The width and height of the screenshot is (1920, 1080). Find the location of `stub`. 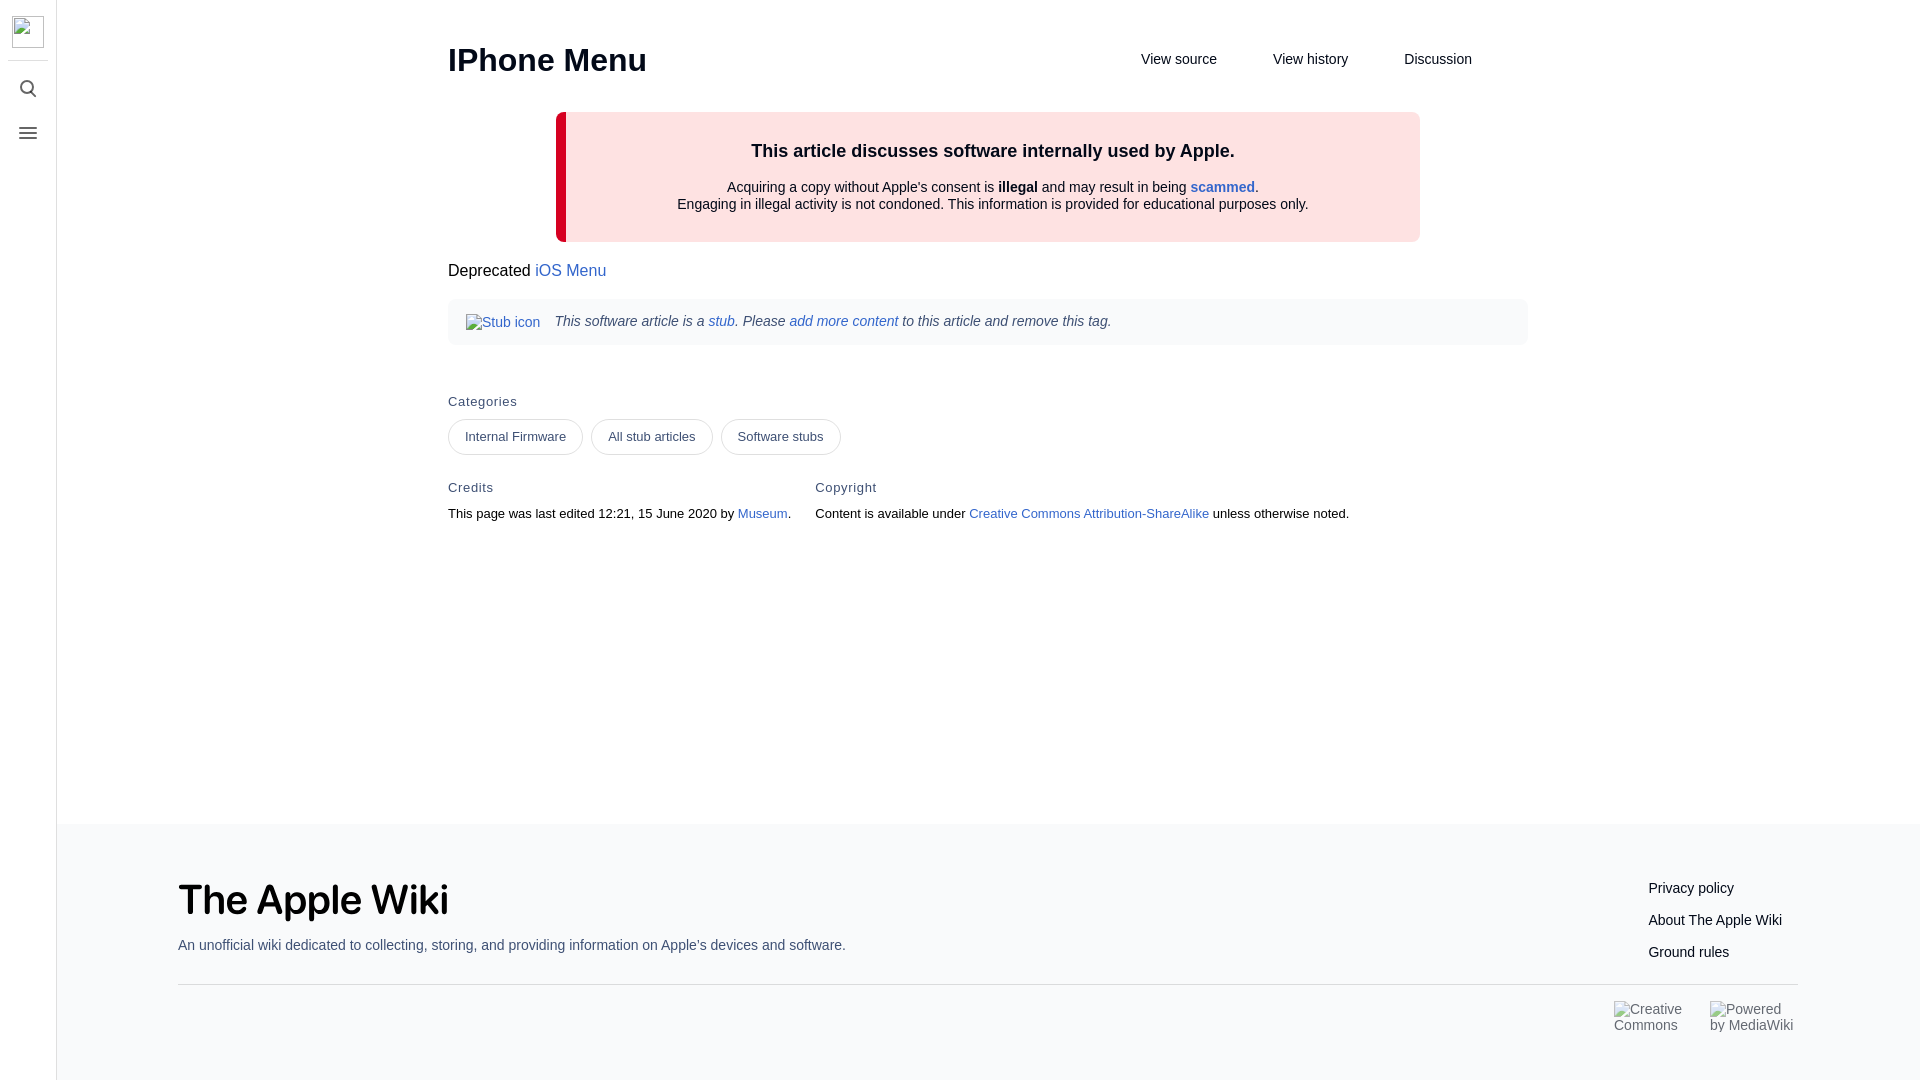

stub is located at coordinates (720, 321).